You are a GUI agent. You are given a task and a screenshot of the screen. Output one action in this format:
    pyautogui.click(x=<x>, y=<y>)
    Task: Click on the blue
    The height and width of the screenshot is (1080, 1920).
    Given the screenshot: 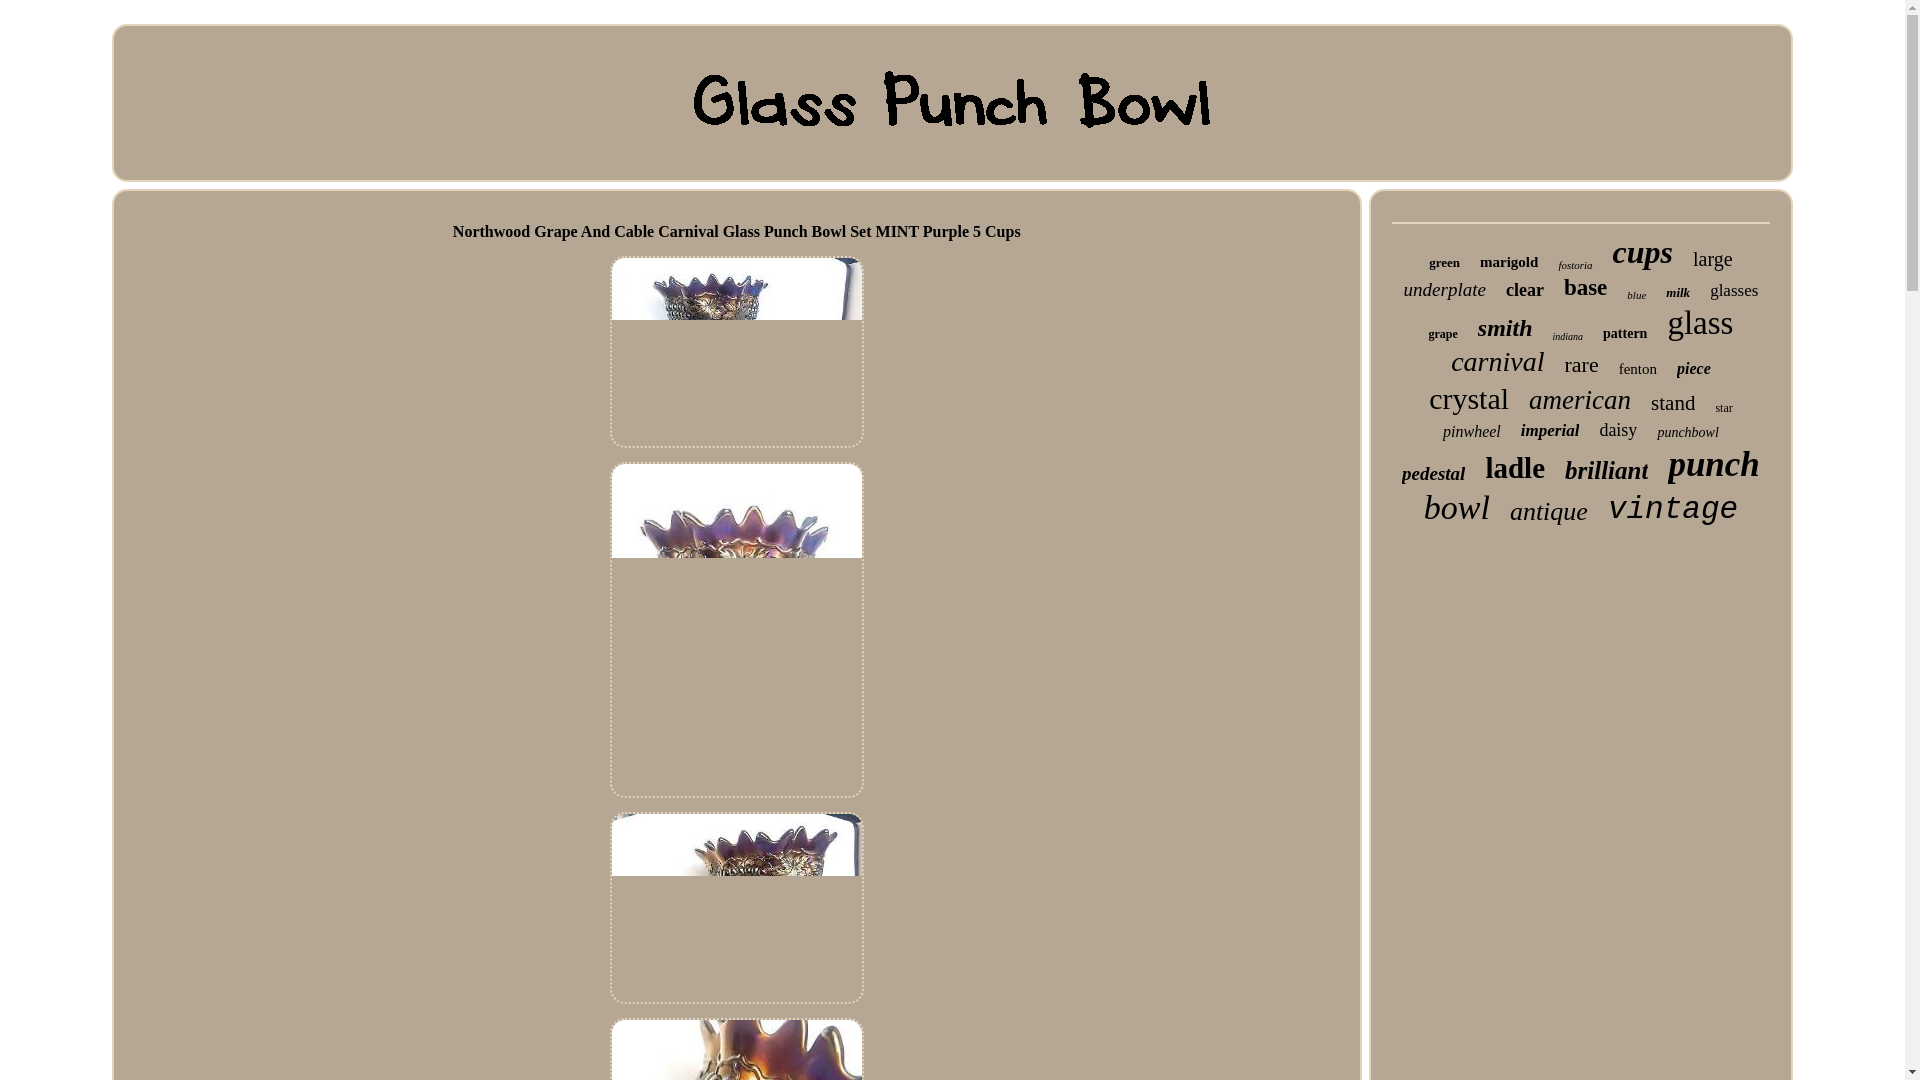 What is the action you would take?
    pyautogui.click(x=1636, y=295)
    